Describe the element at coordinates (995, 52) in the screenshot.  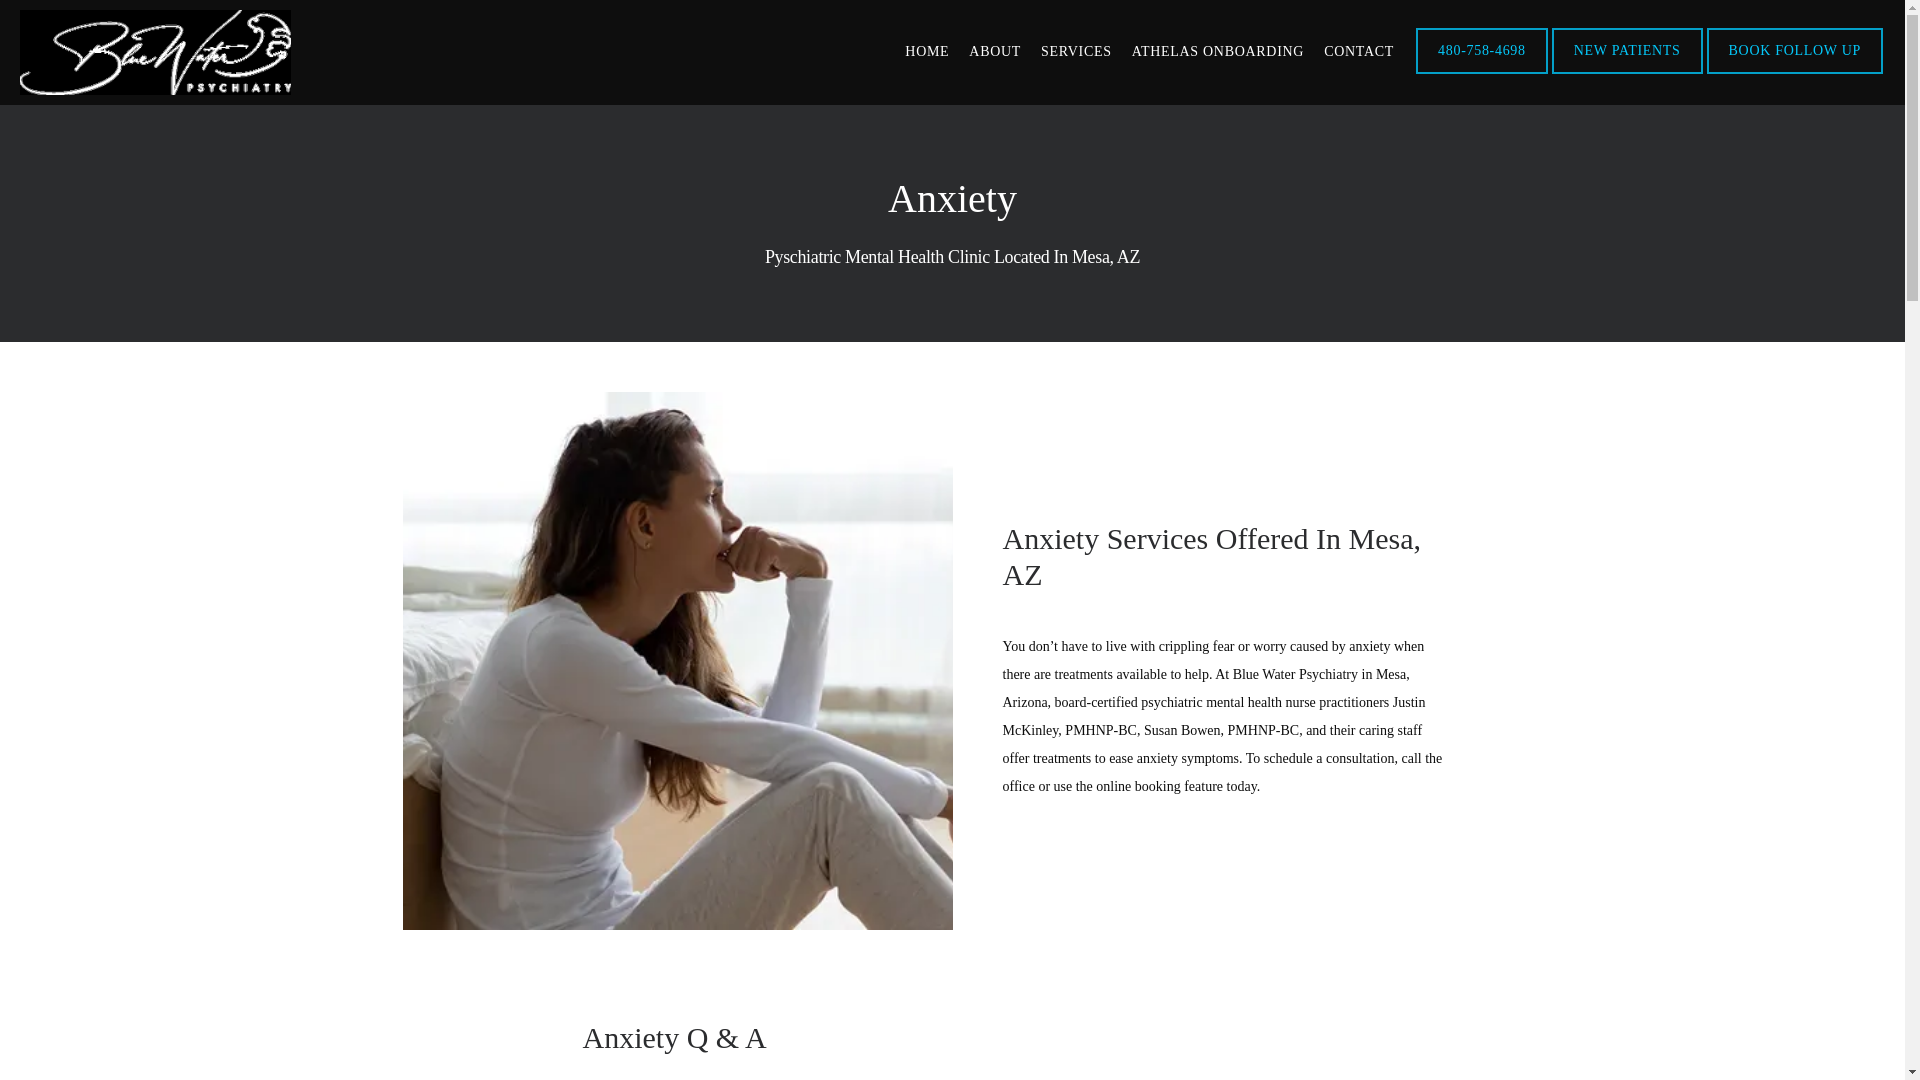
I see `ABOUT` at that location.